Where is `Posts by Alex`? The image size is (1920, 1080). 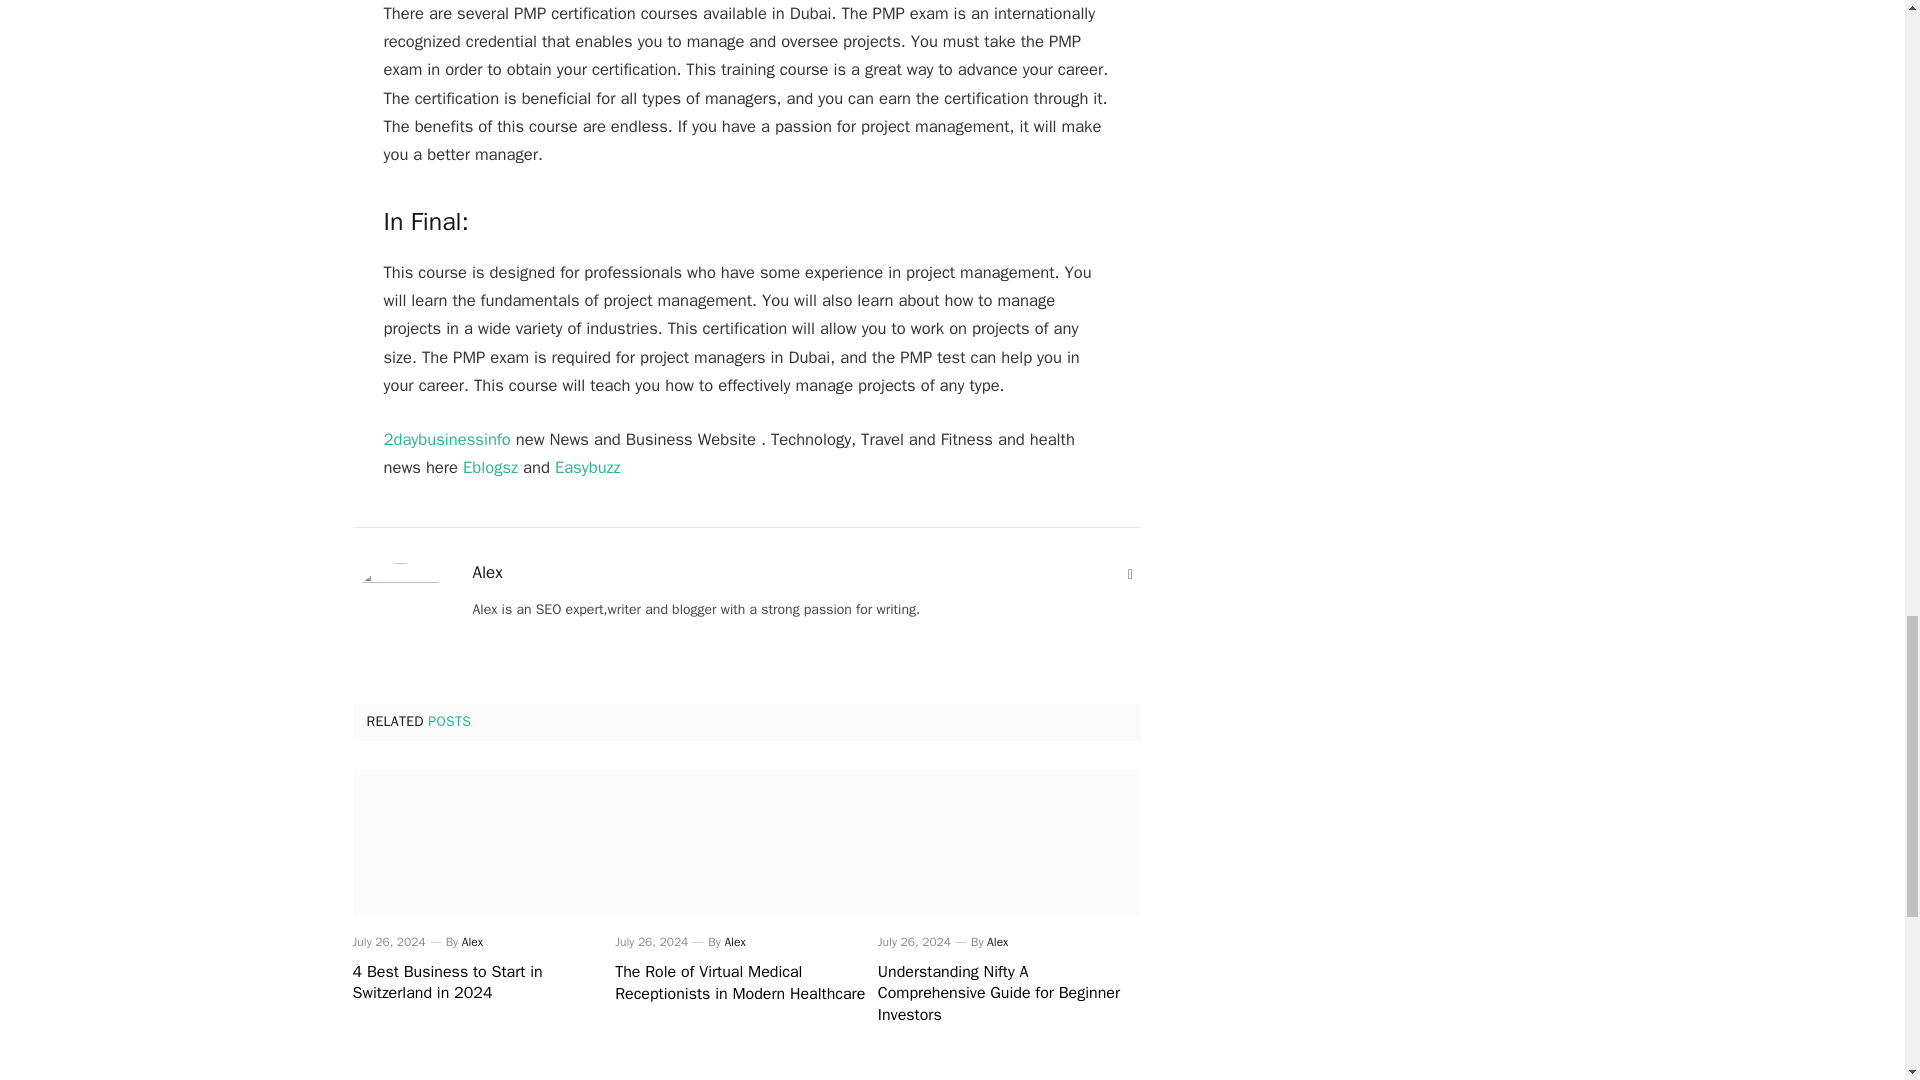
Posts by Alex is located at coordinates (472, 942).